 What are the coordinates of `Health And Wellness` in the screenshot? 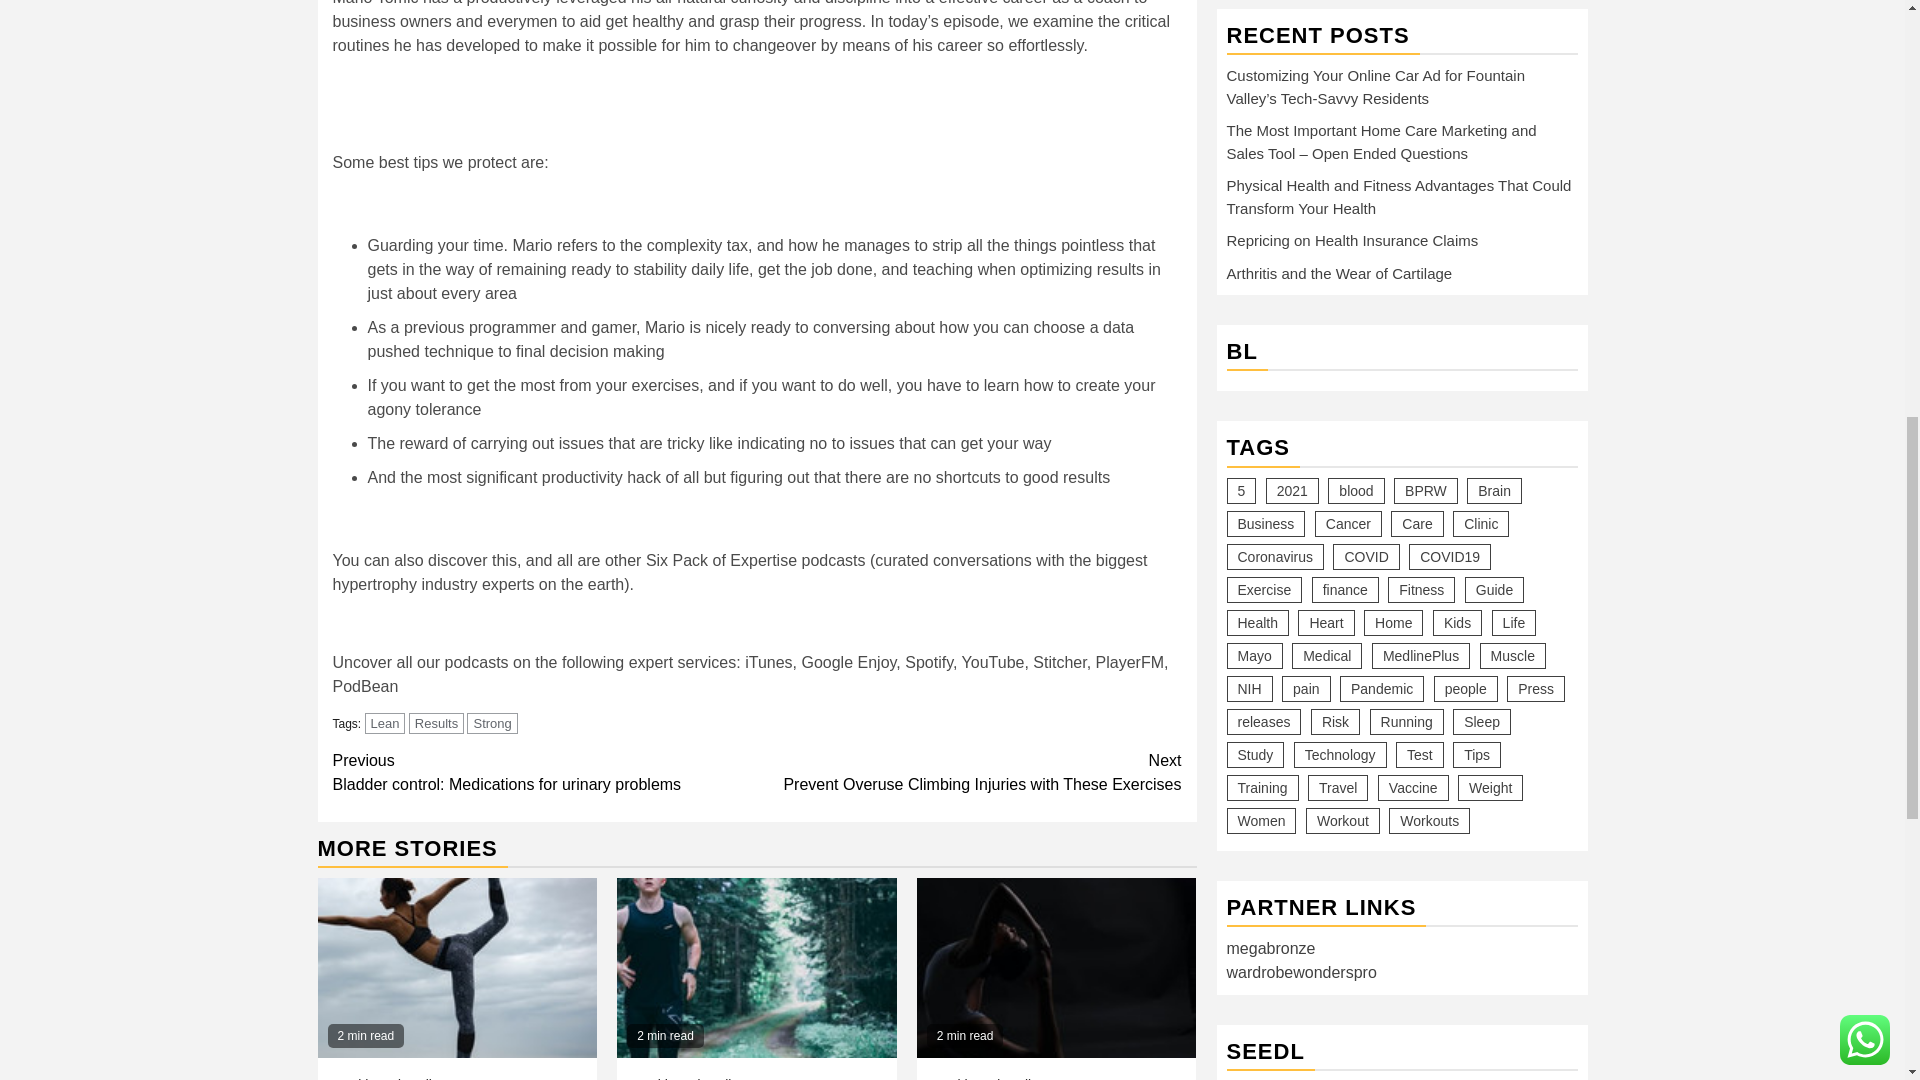 It's located at (396, 1077).